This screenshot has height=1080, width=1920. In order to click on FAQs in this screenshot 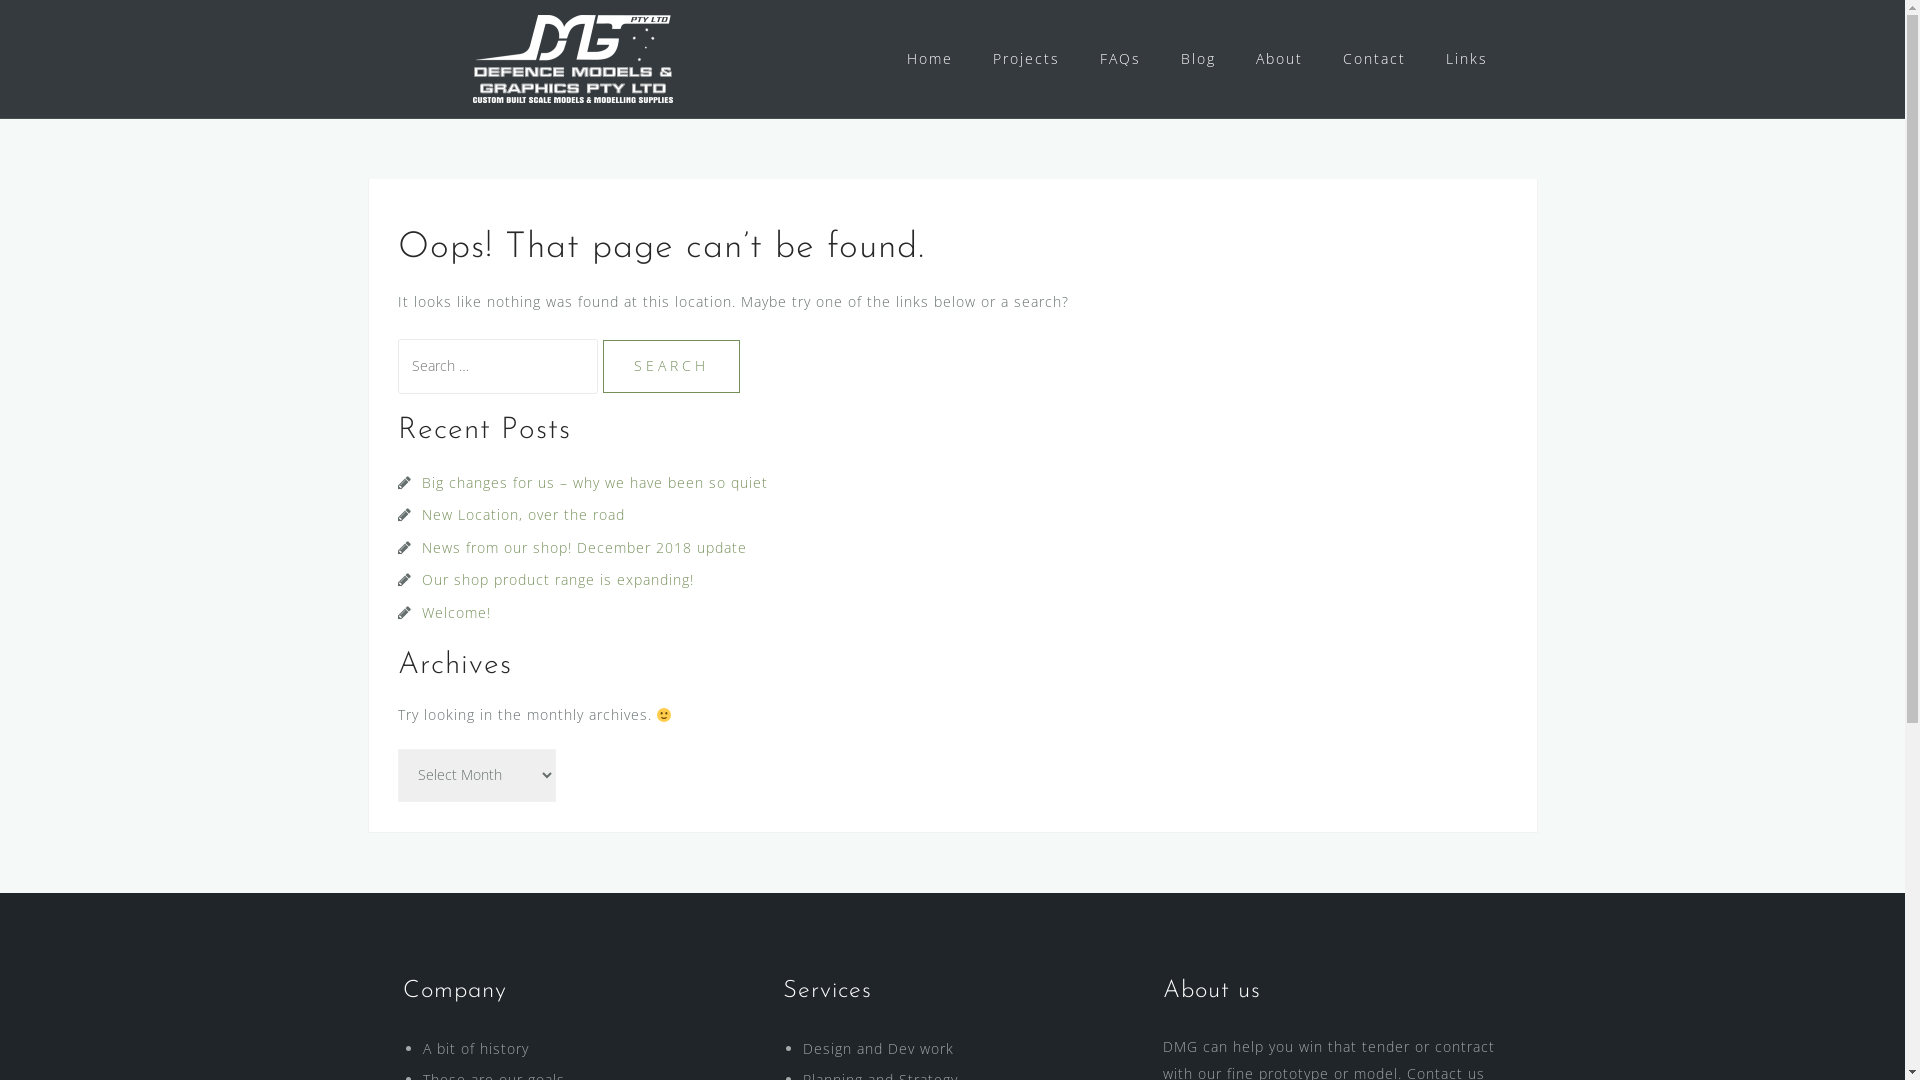, I will do `click(1120, 60)`.